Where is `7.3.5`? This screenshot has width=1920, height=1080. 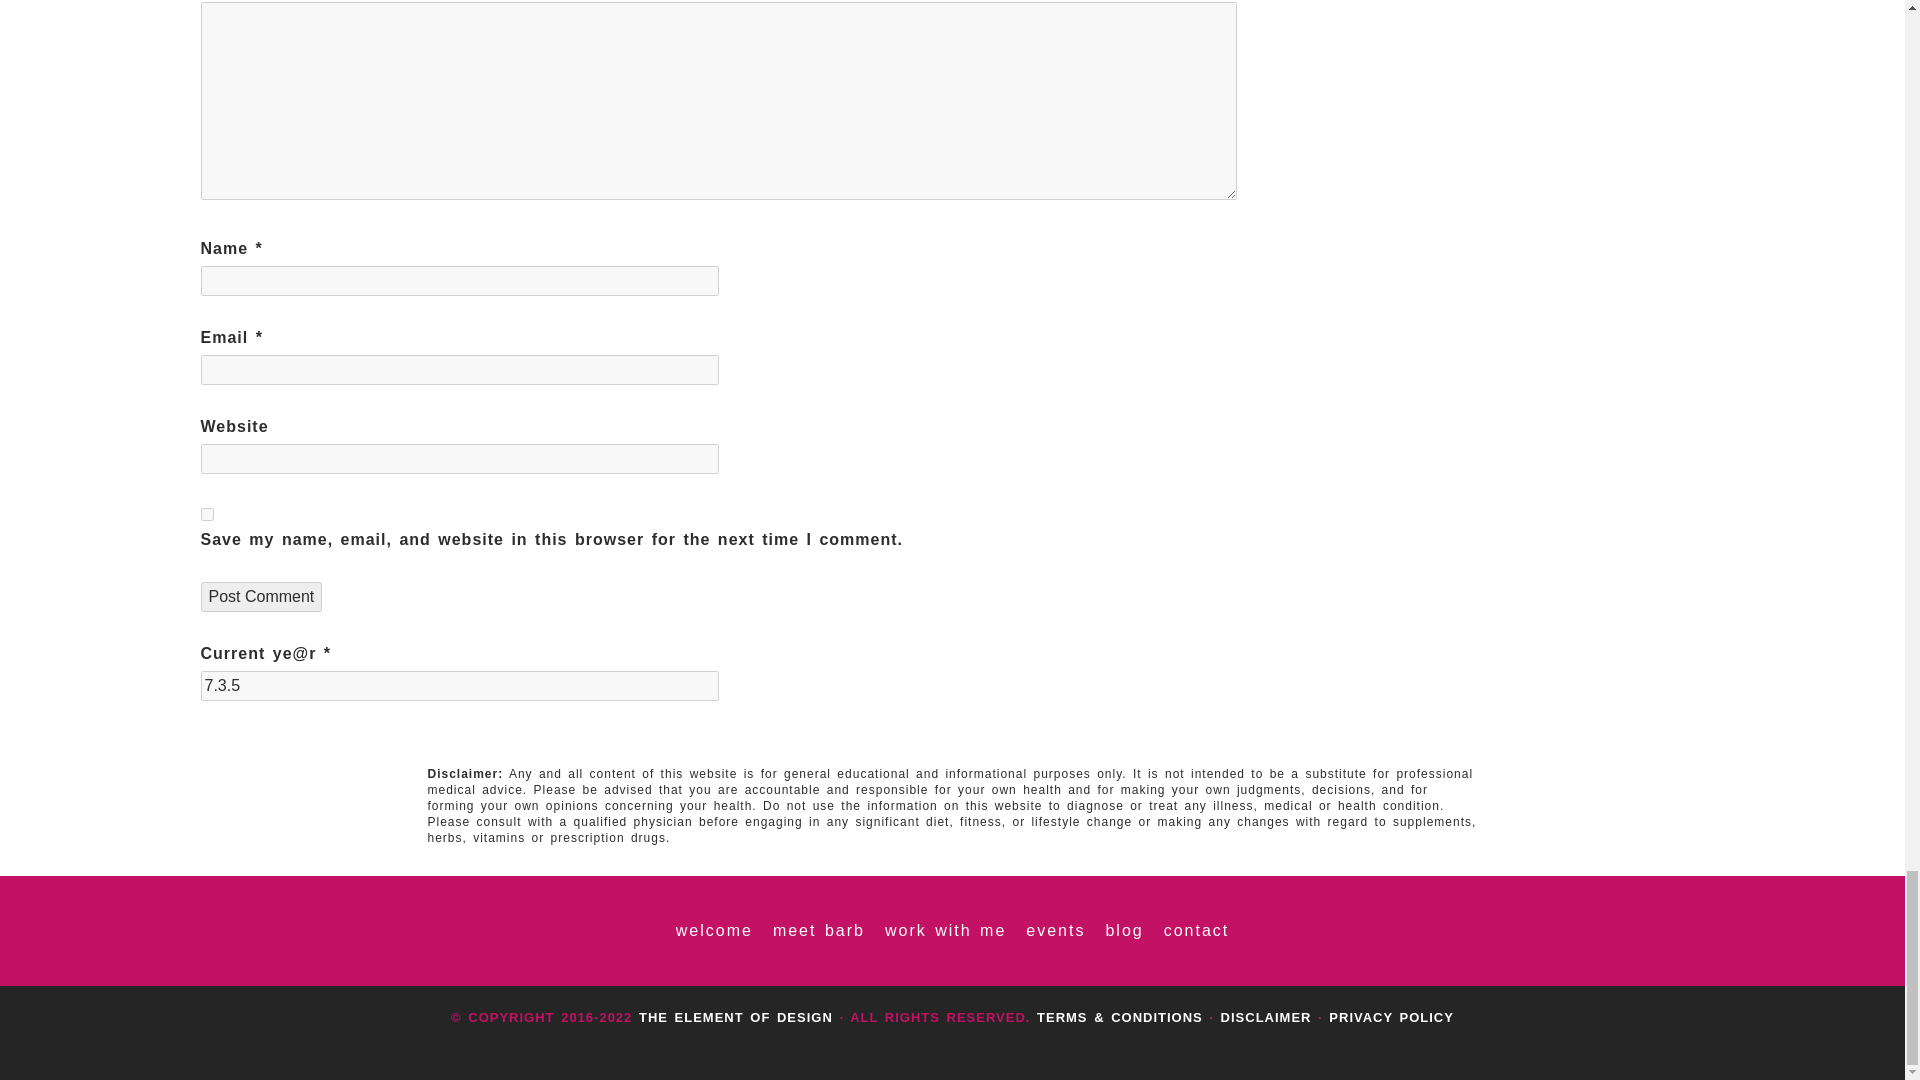 7.3.5 is located at coordinates (458, 685).